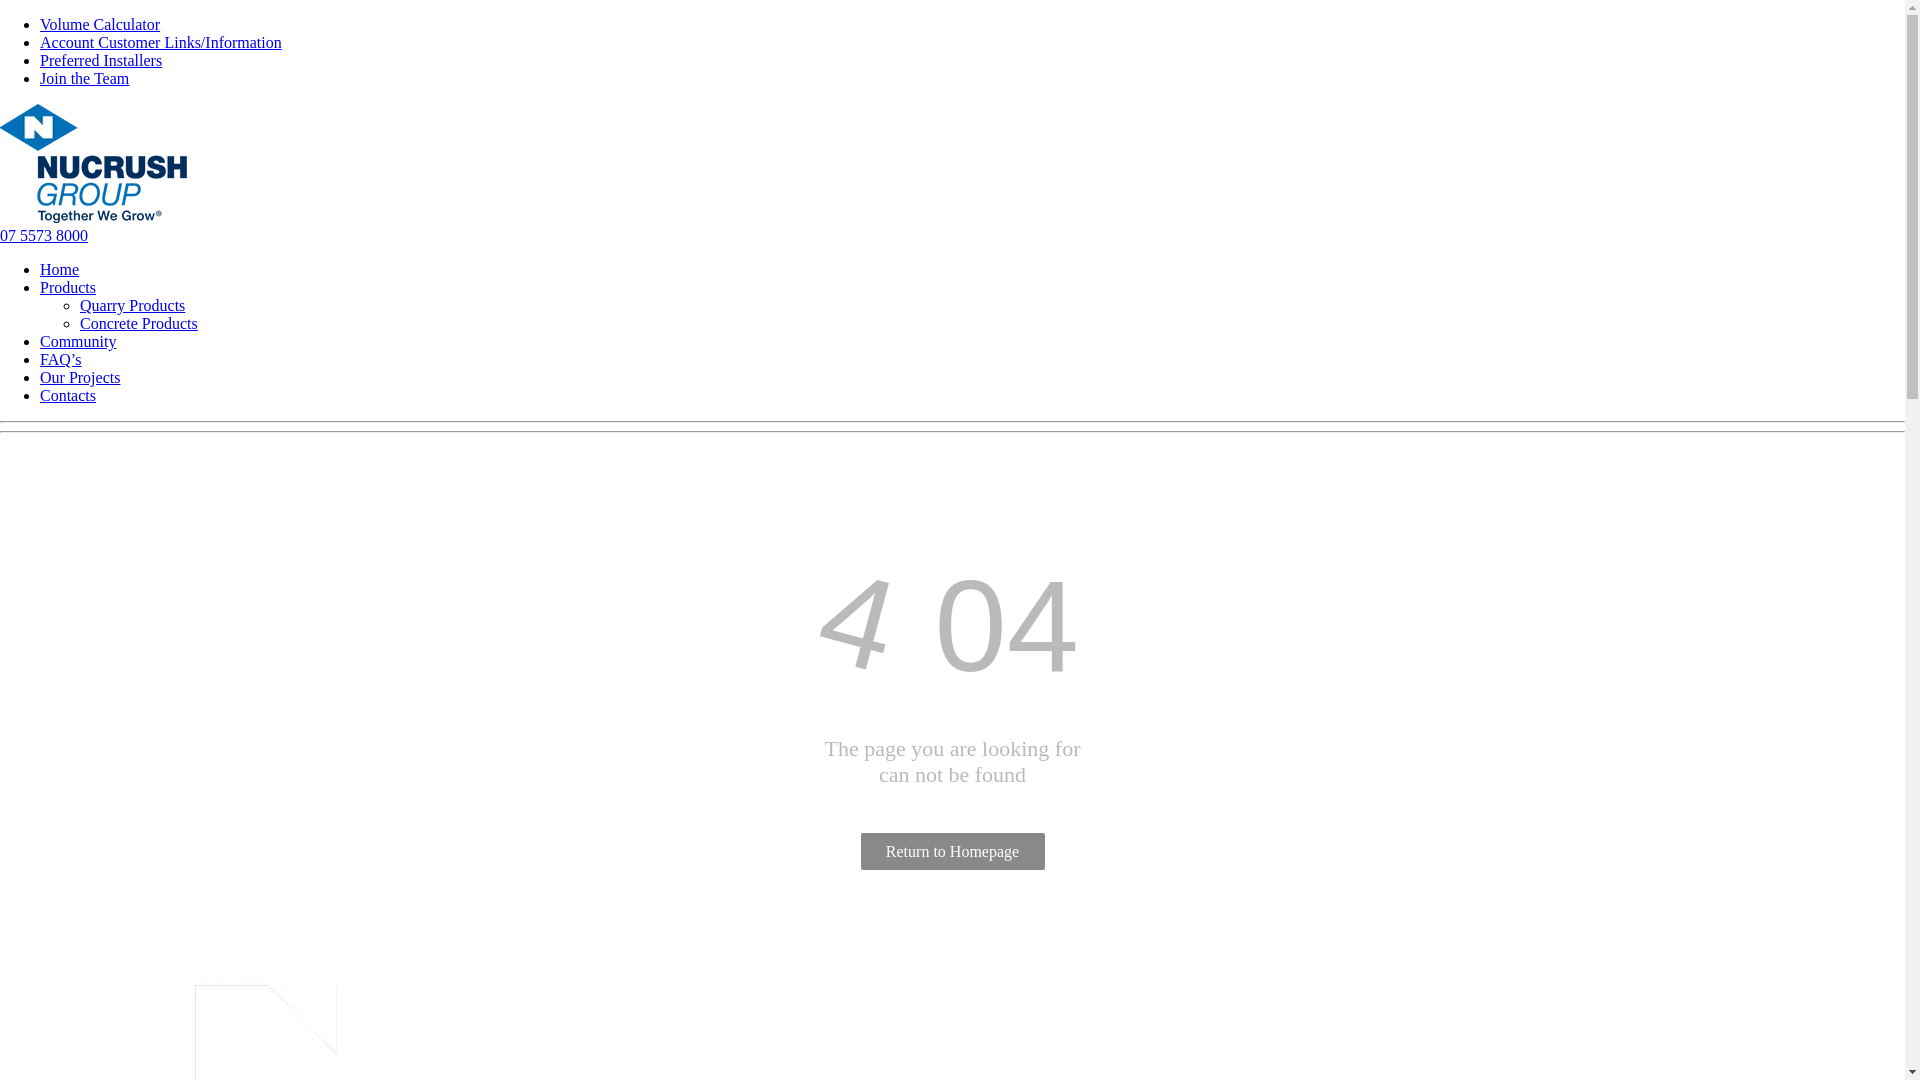 Image resolution: width=1920 pixels, height=1080 pixels. What do you see at coordinates (68, 396) in the screenshot?
I see `Contacts` at bounding box center [68, 396].